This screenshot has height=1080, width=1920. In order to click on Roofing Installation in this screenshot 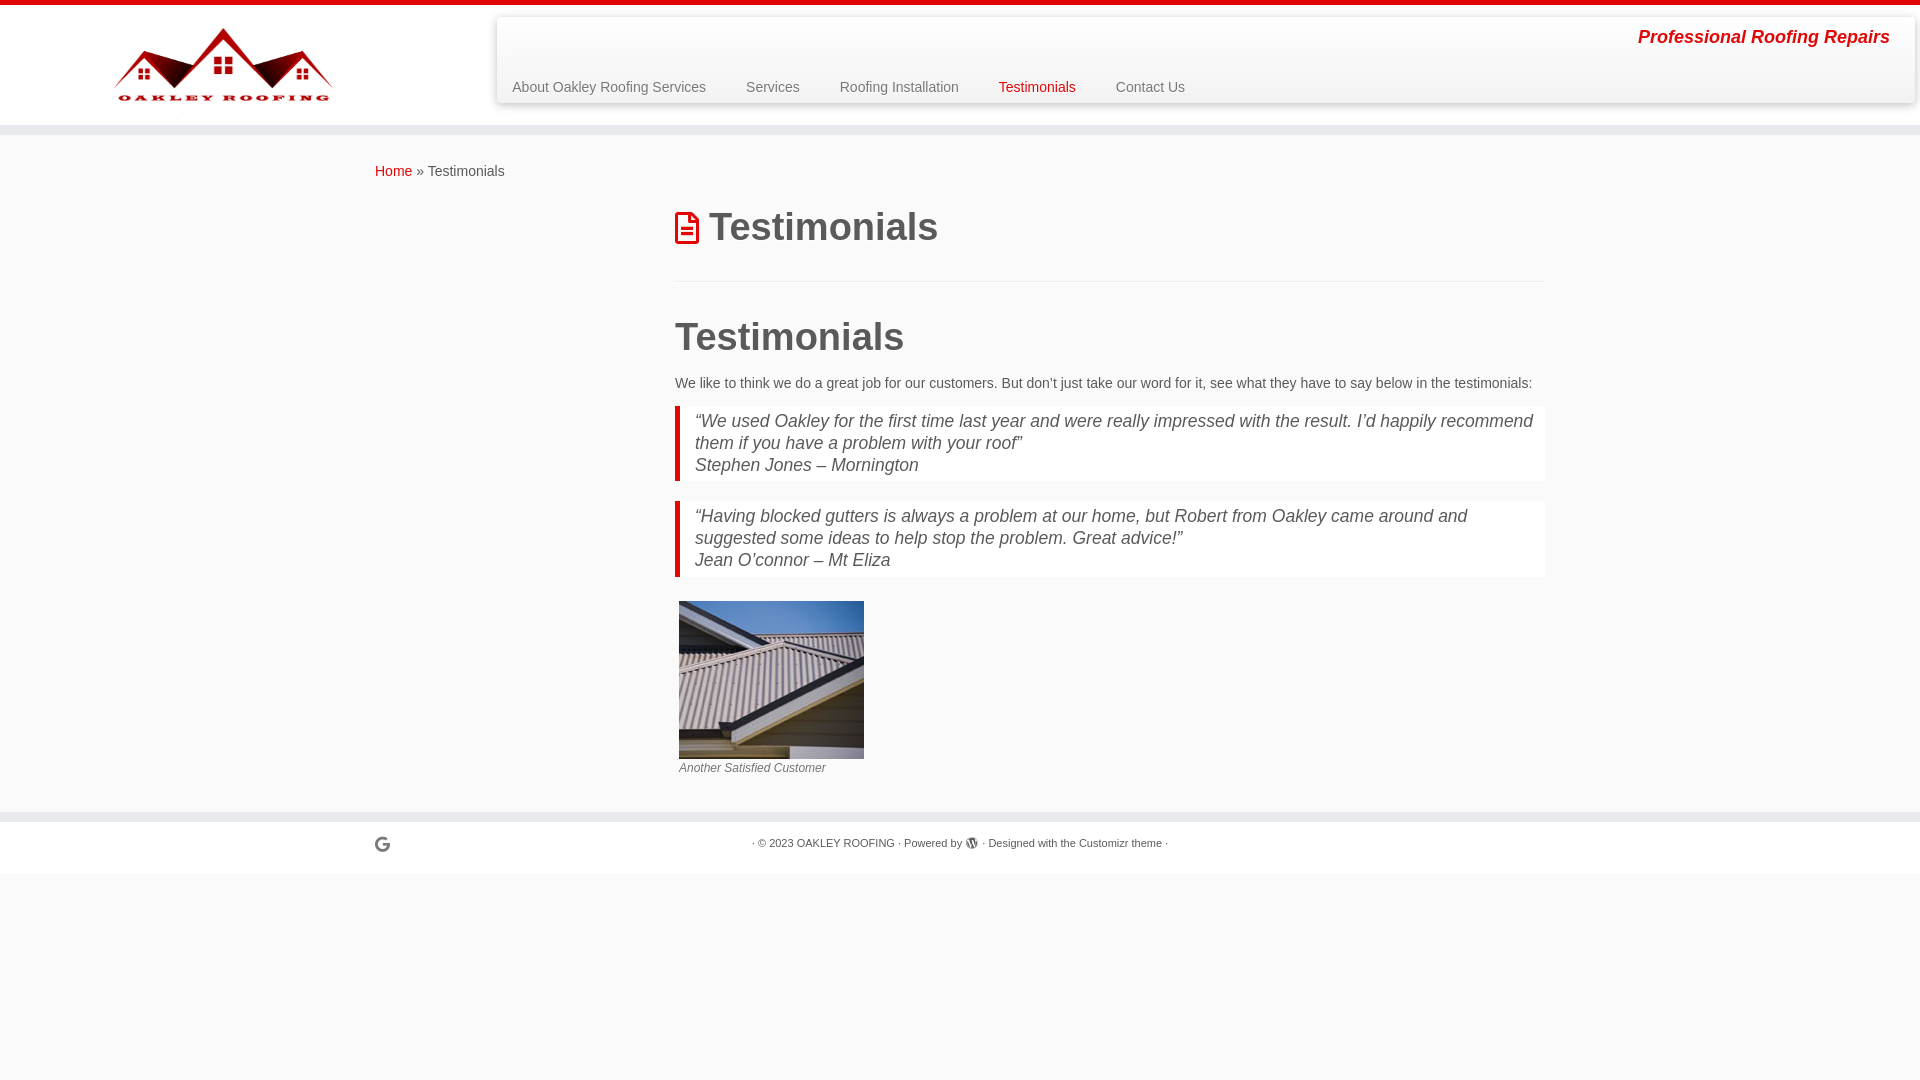, I will do `click(900, 87)`.